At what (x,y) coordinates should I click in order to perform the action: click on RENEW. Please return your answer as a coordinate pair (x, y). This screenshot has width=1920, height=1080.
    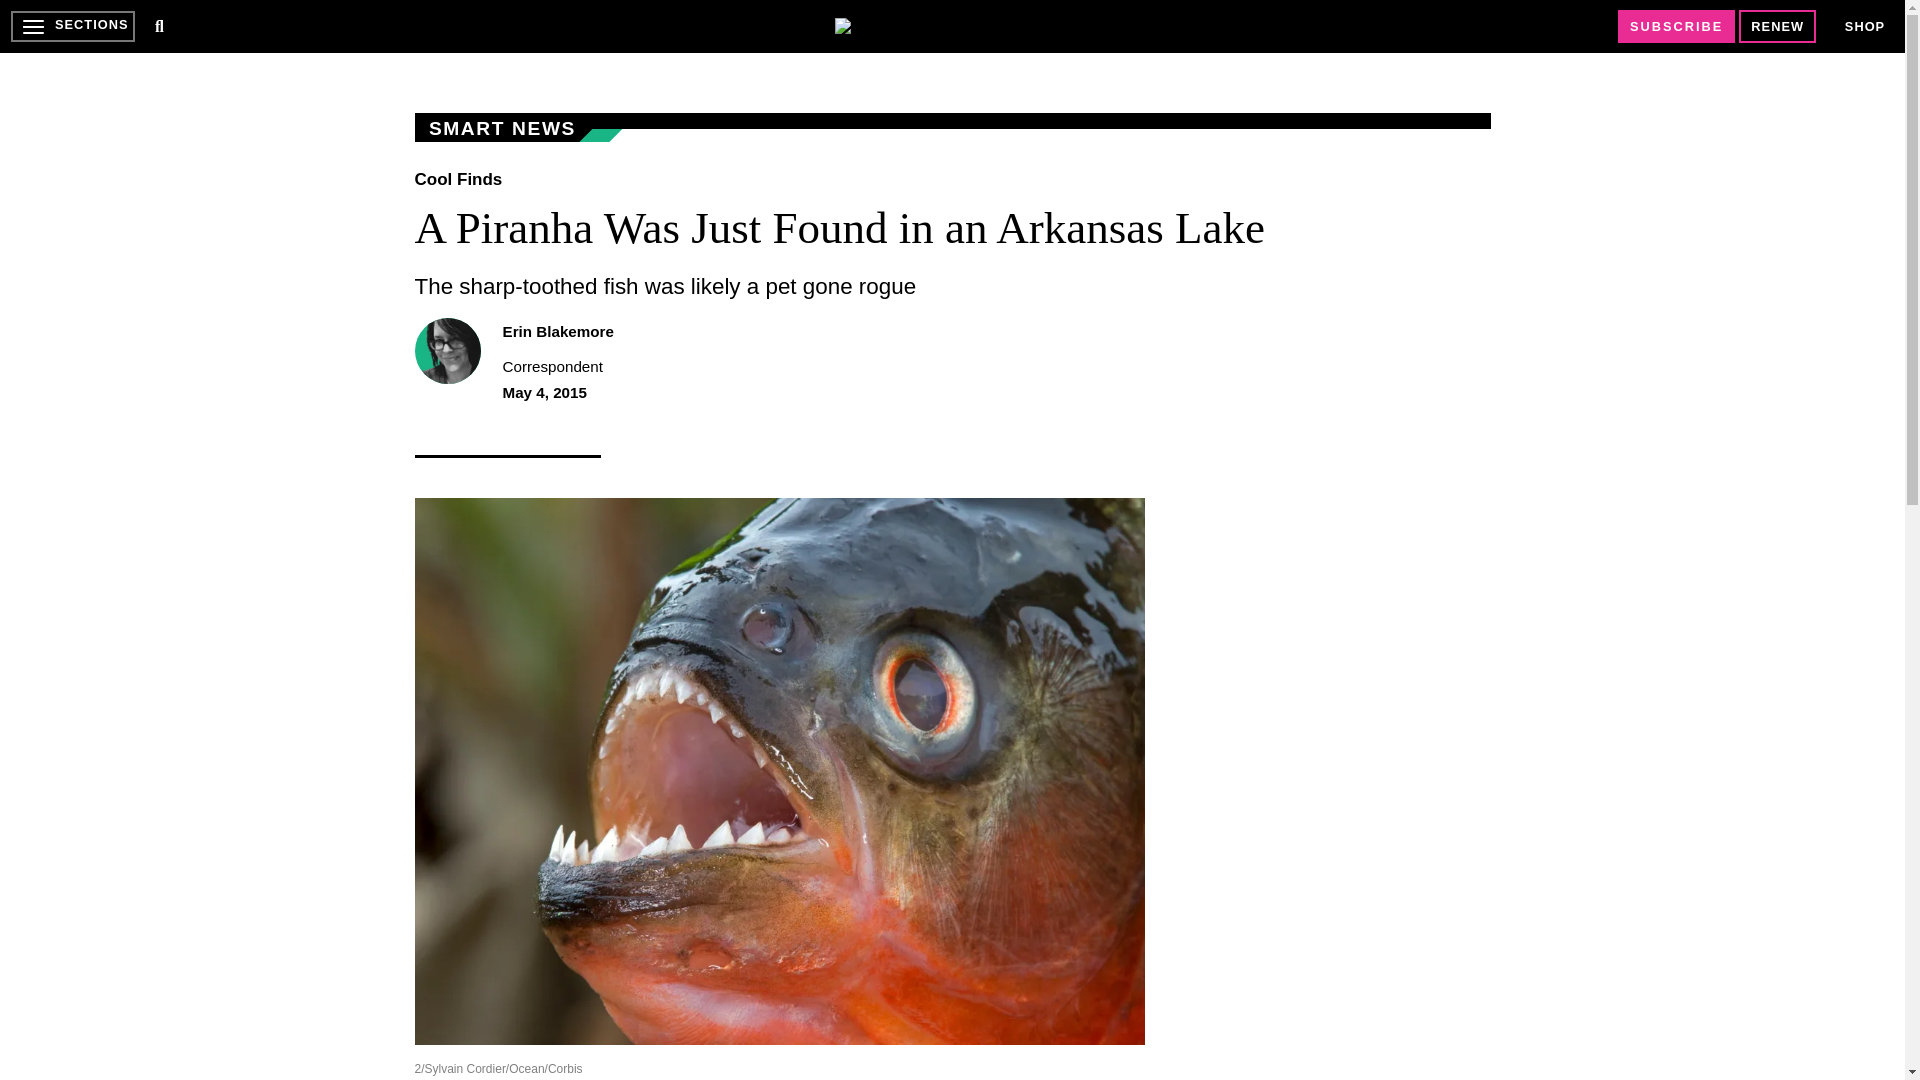
    Looking at the image, I should click on (1778, 26).